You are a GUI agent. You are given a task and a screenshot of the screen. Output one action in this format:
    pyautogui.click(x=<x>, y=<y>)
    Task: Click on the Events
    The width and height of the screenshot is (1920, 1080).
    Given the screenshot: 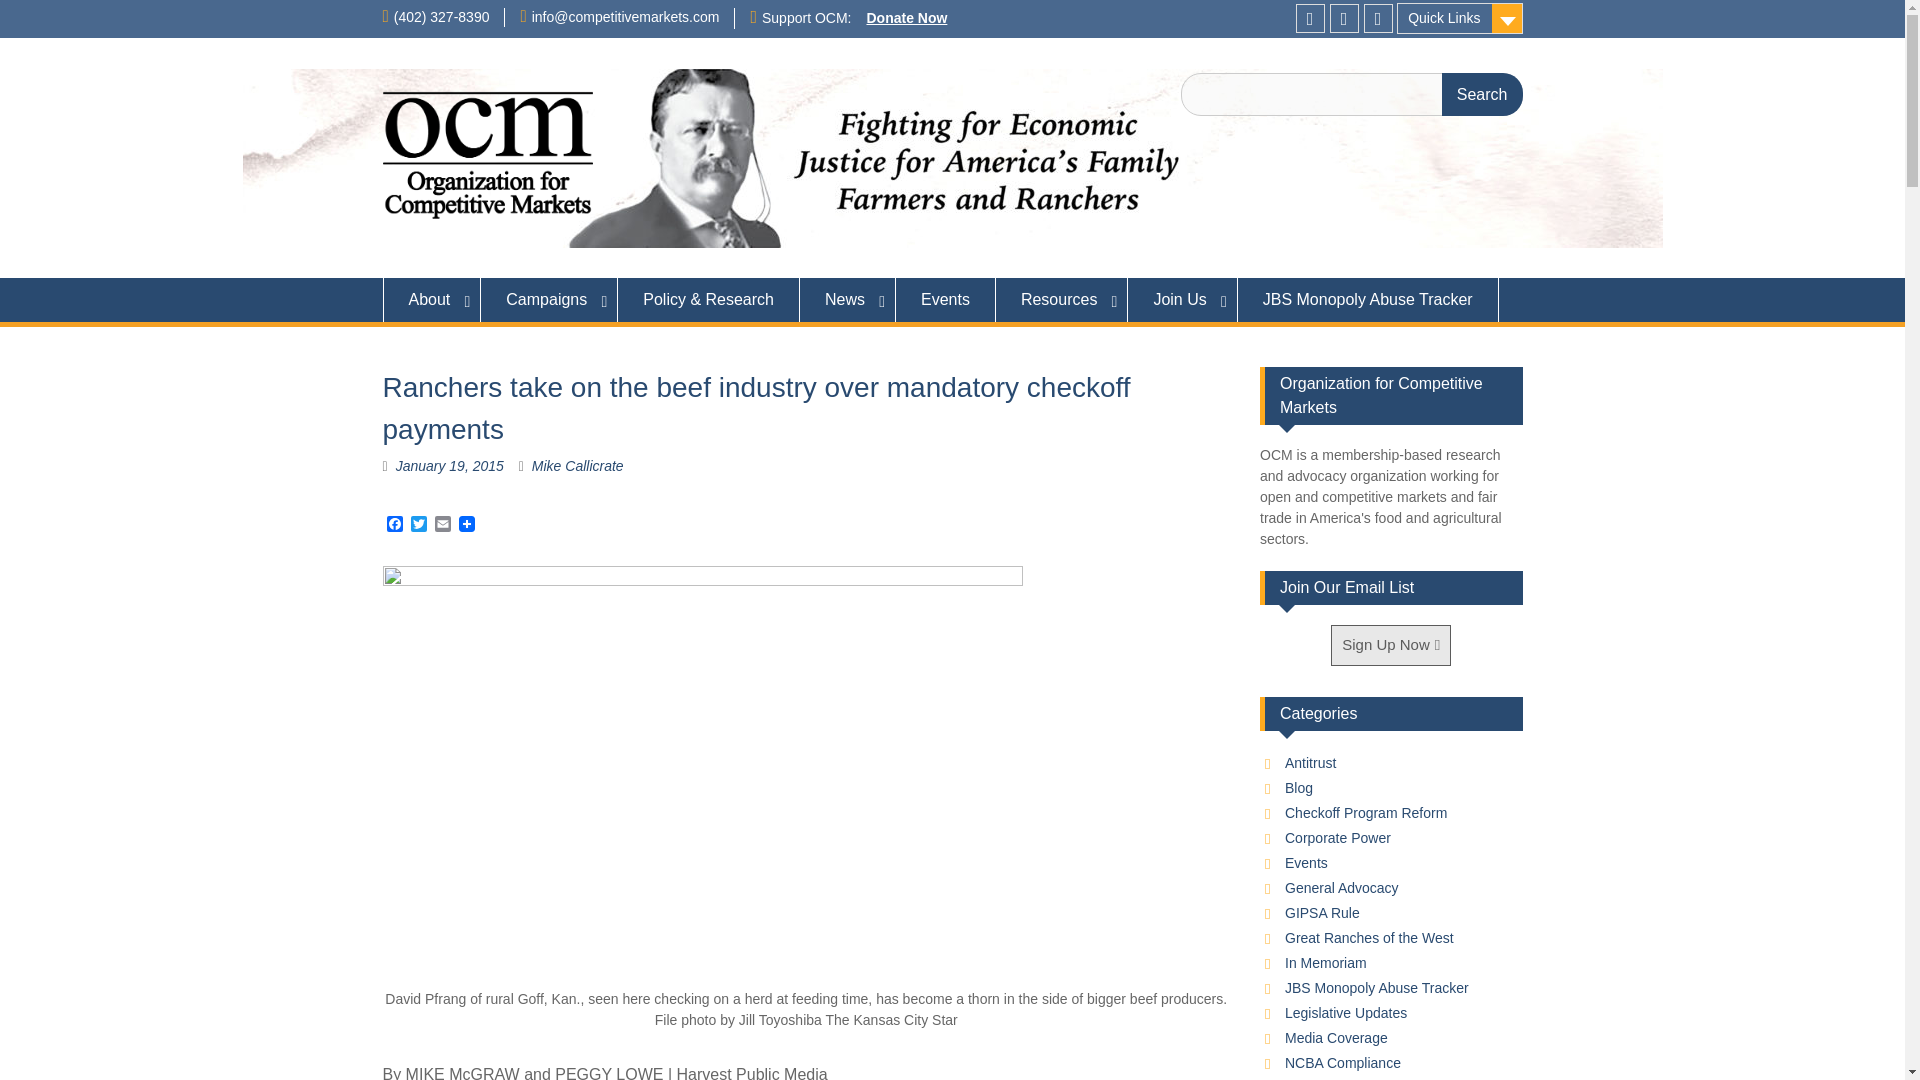 What is the action you would take?
    pyautogui.click(x=946, y=299)
    